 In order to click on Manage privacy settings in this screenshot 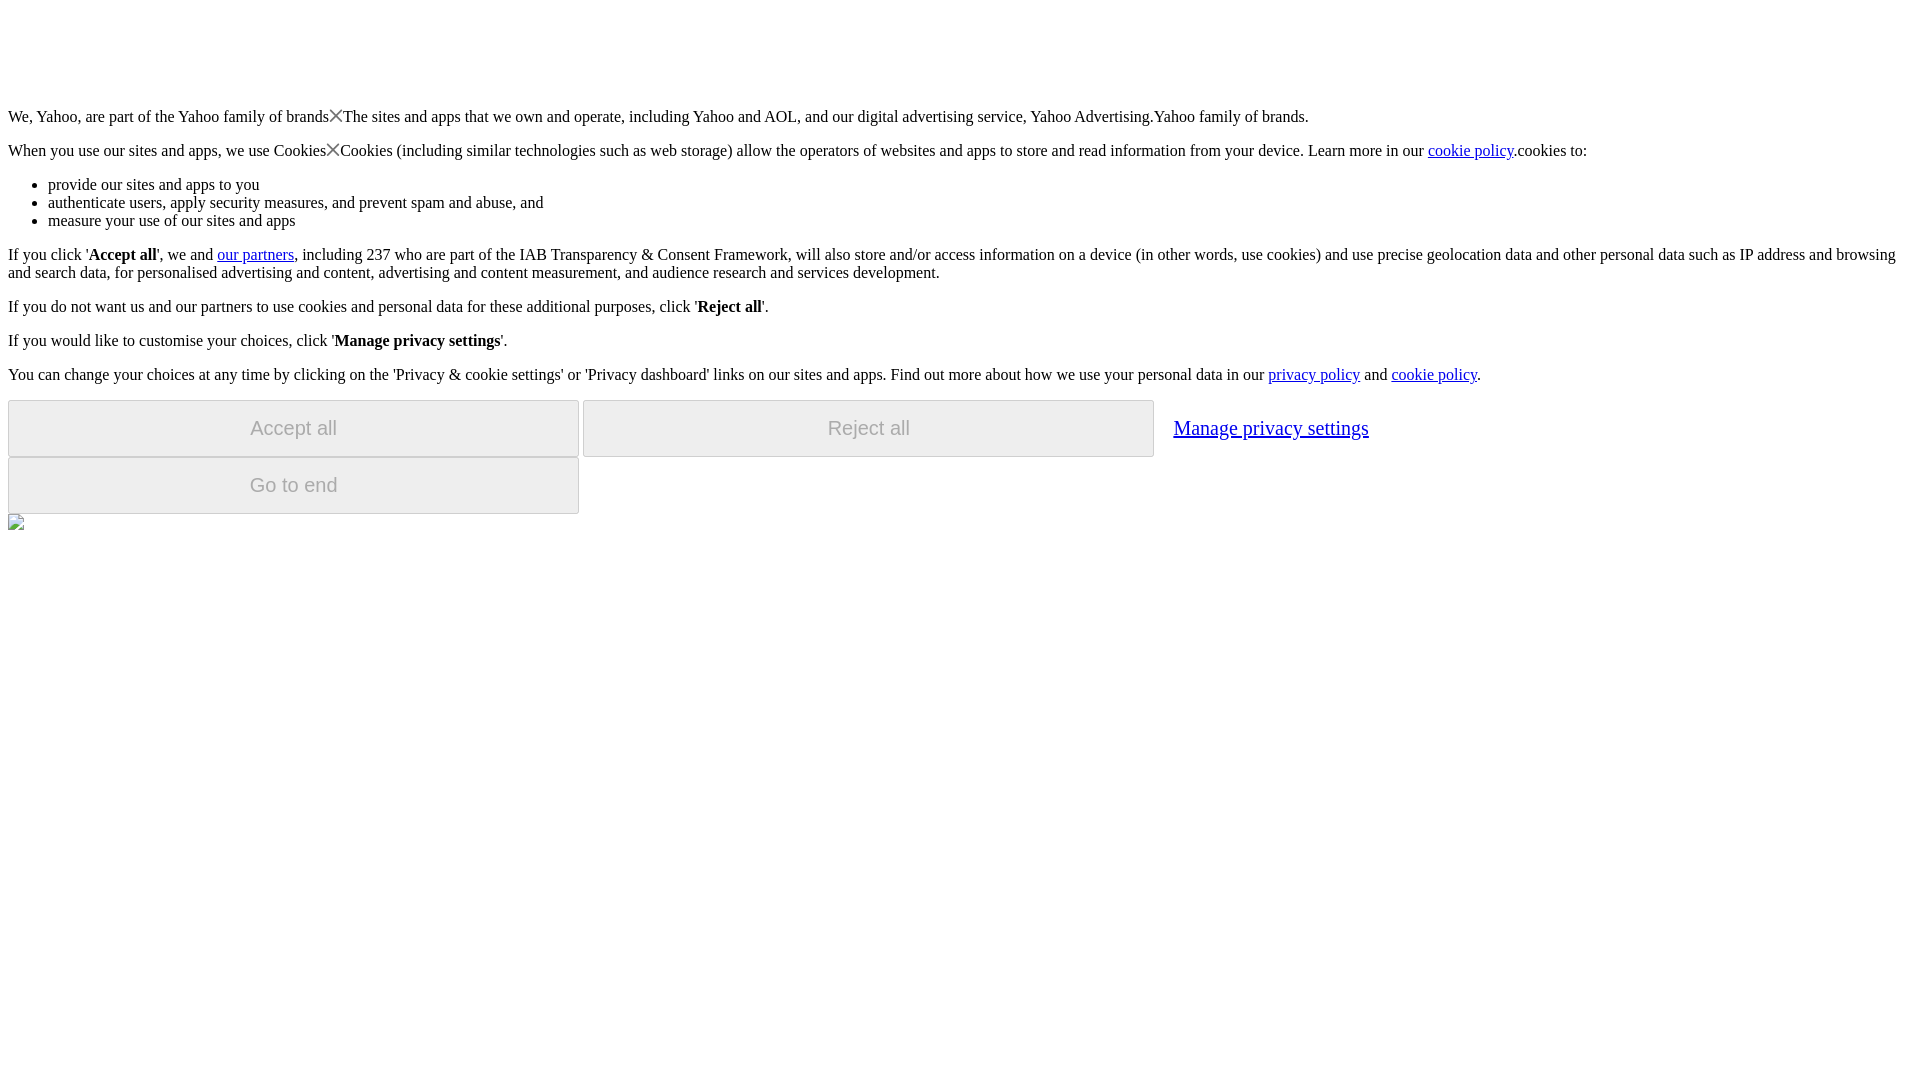, I will do `click(1270, 427)`.